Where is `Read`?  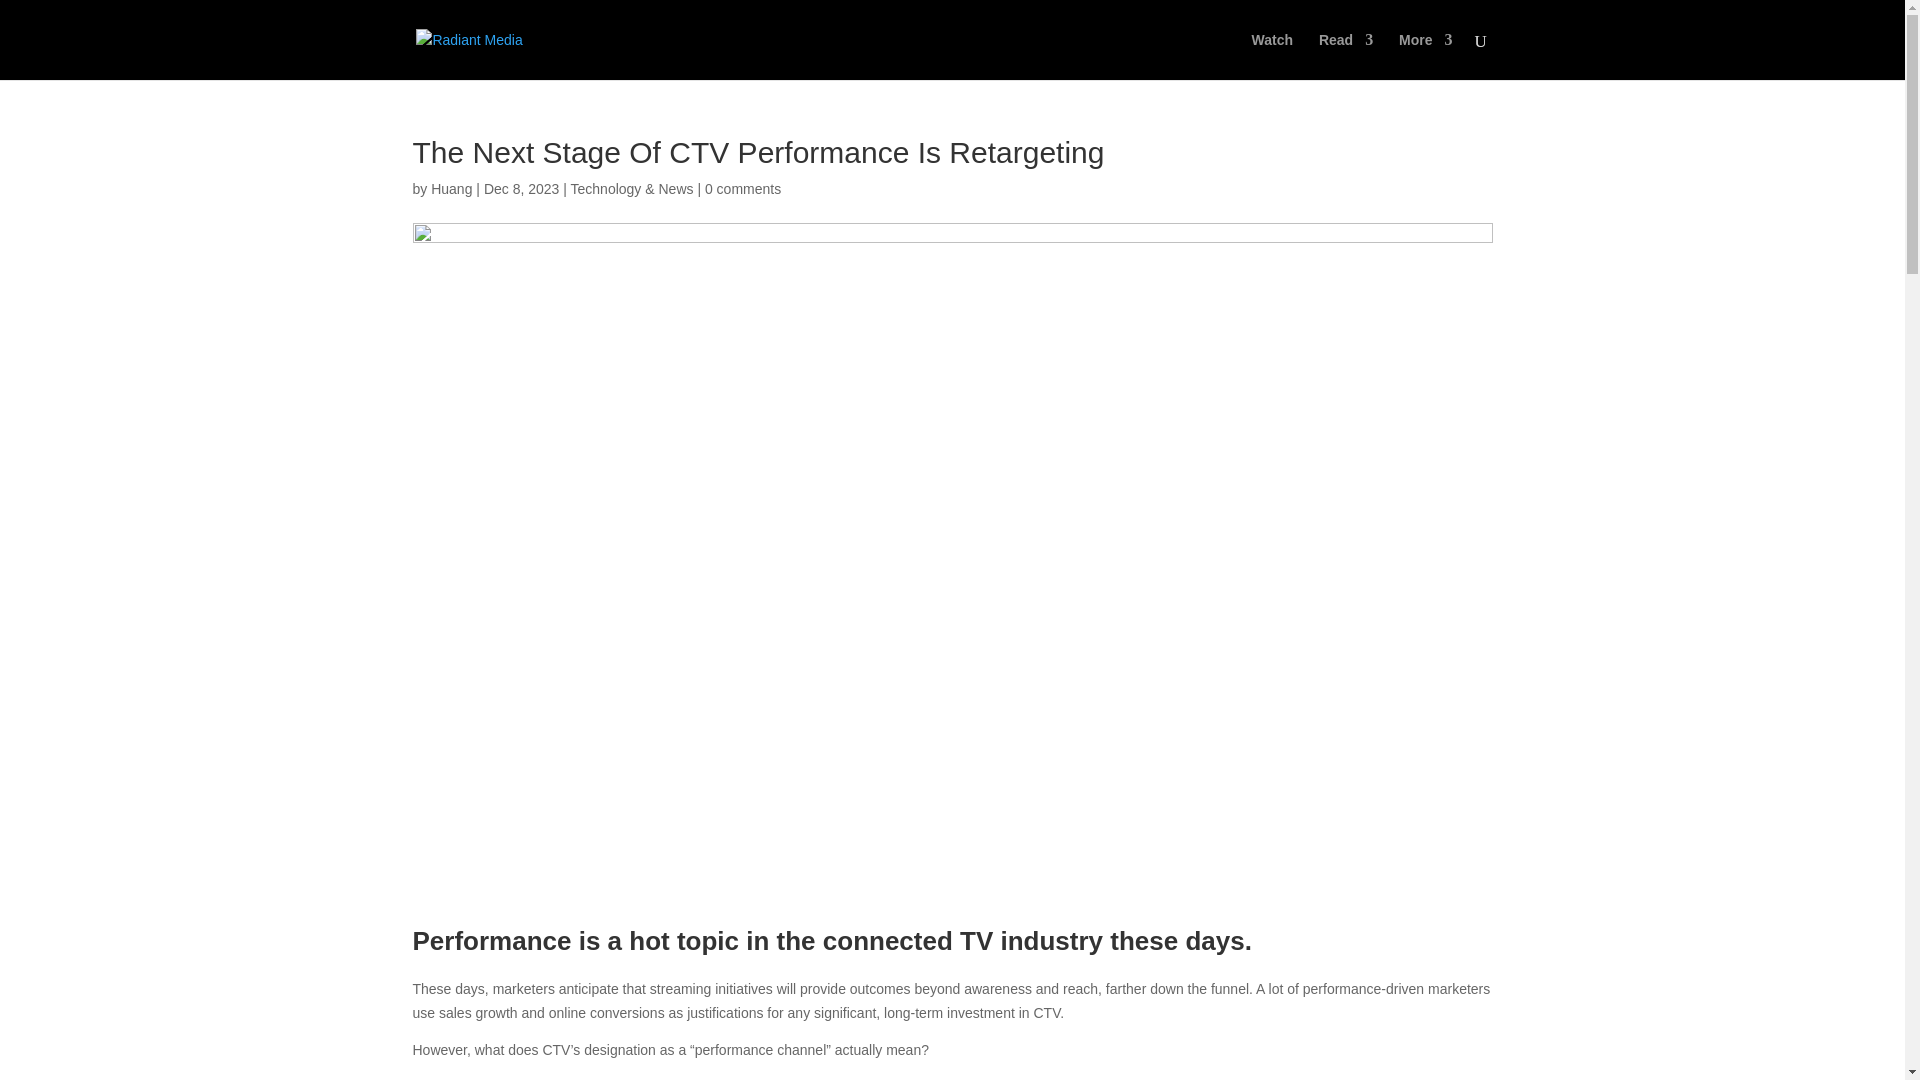
Read is located at coordinates (1346, 56).